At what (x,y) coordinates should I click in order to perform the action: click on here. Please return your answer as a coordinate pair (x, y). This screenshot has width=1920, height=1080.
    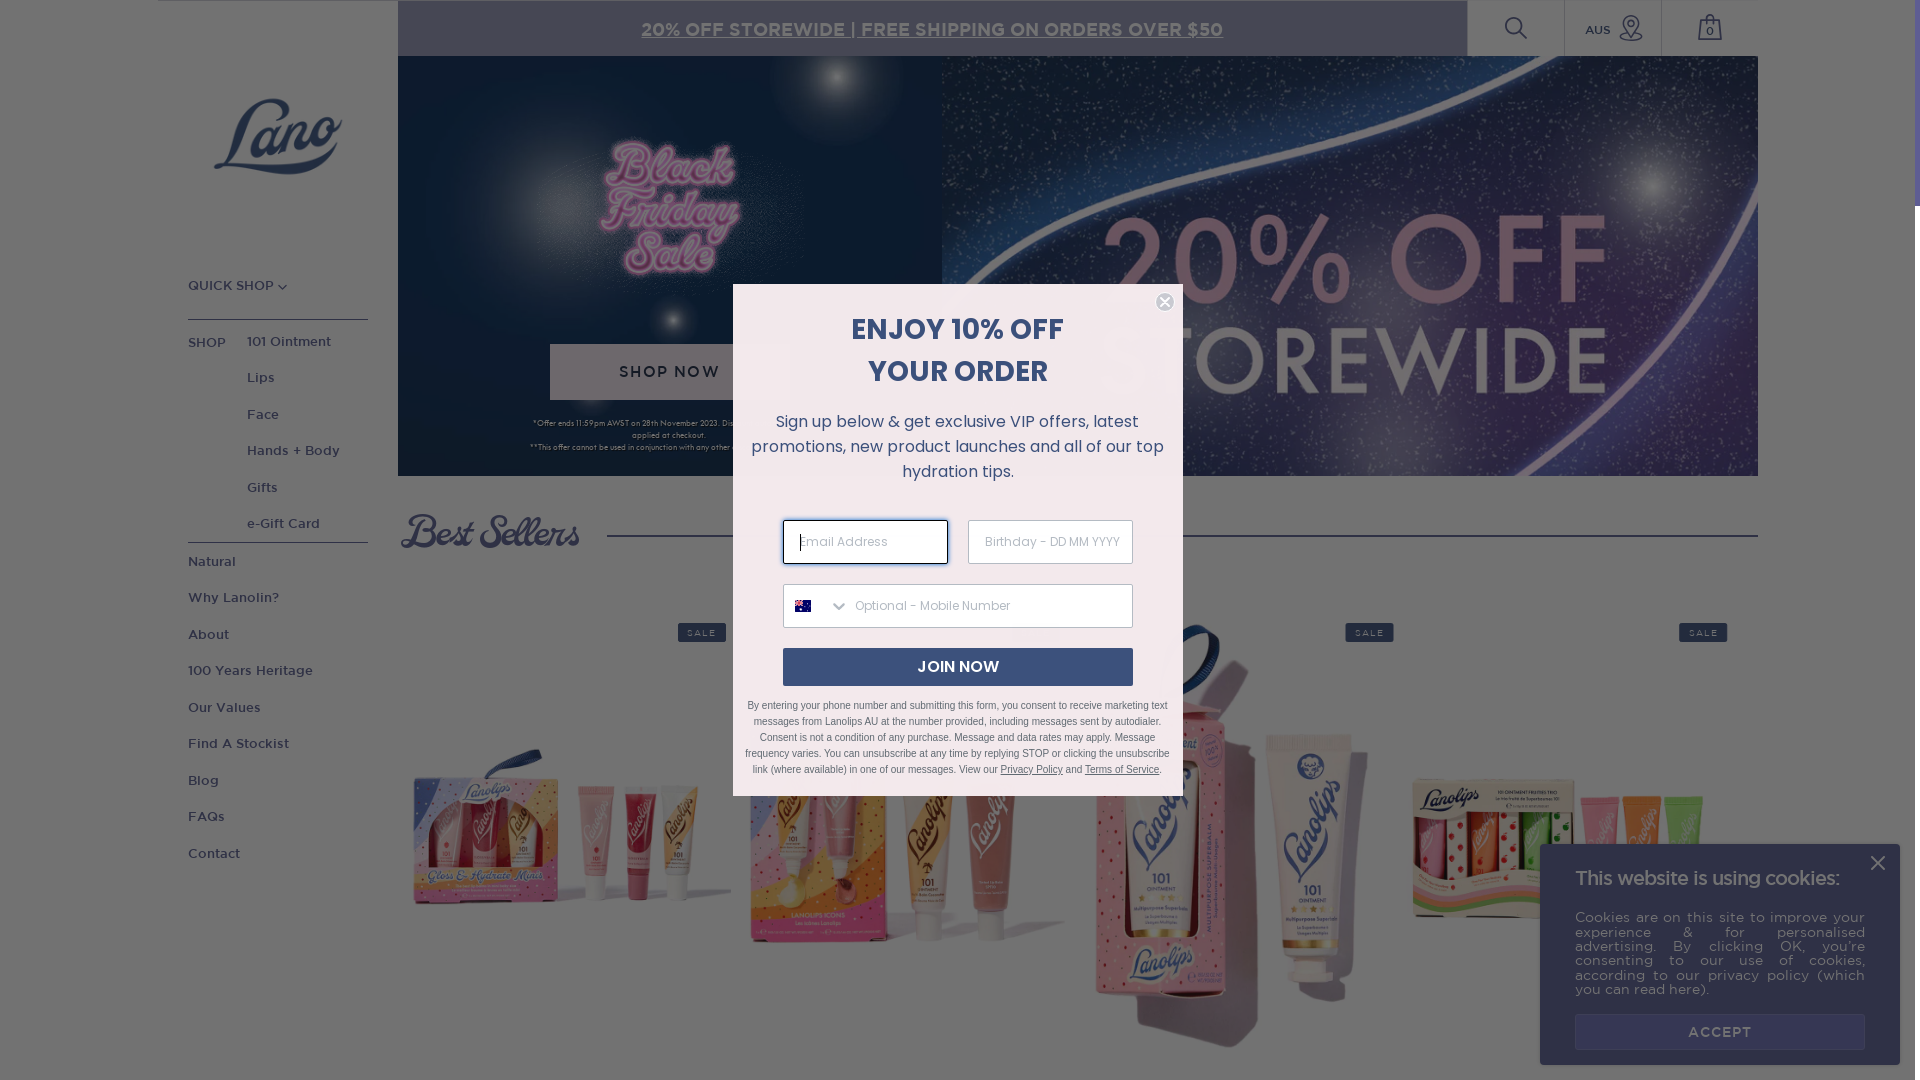
    Looking at the image, I should click on (1684, 989).